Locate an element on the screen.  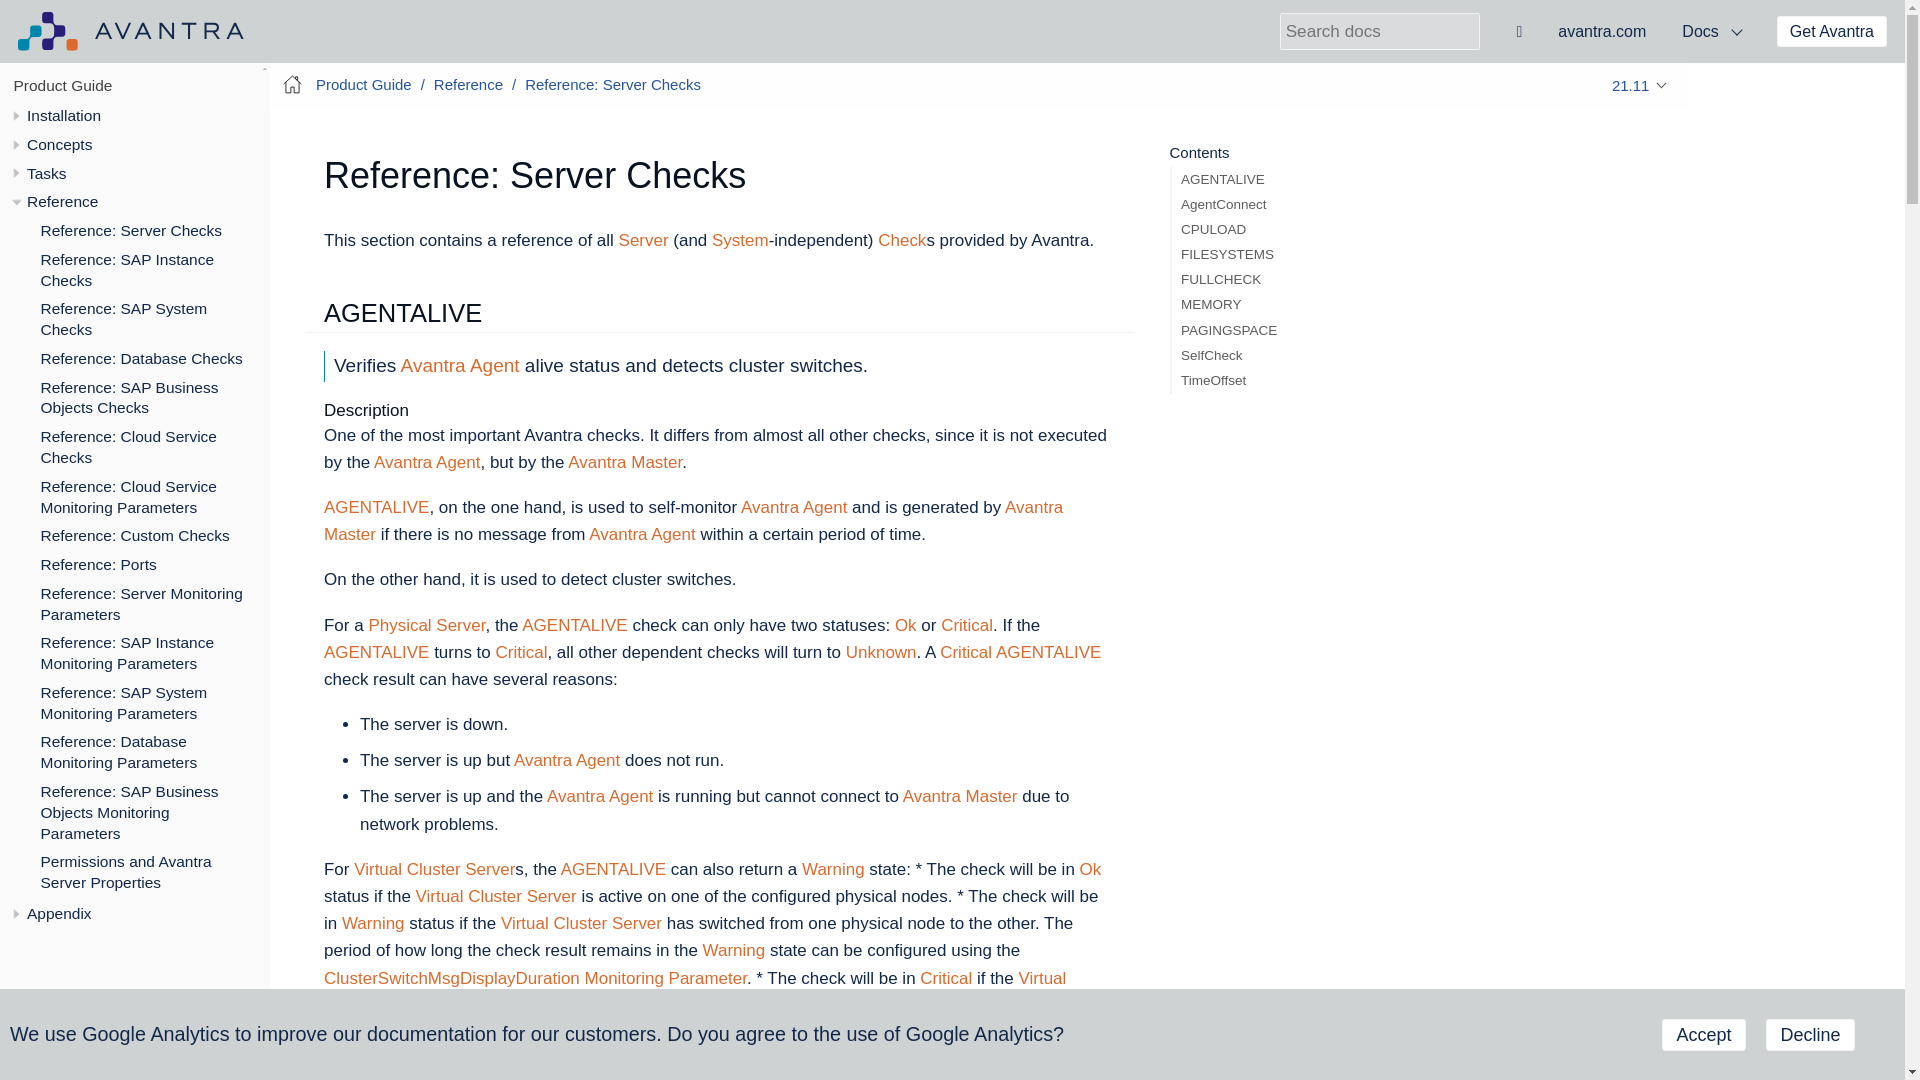
Get Avantra is located at coordinates (1832, 32).